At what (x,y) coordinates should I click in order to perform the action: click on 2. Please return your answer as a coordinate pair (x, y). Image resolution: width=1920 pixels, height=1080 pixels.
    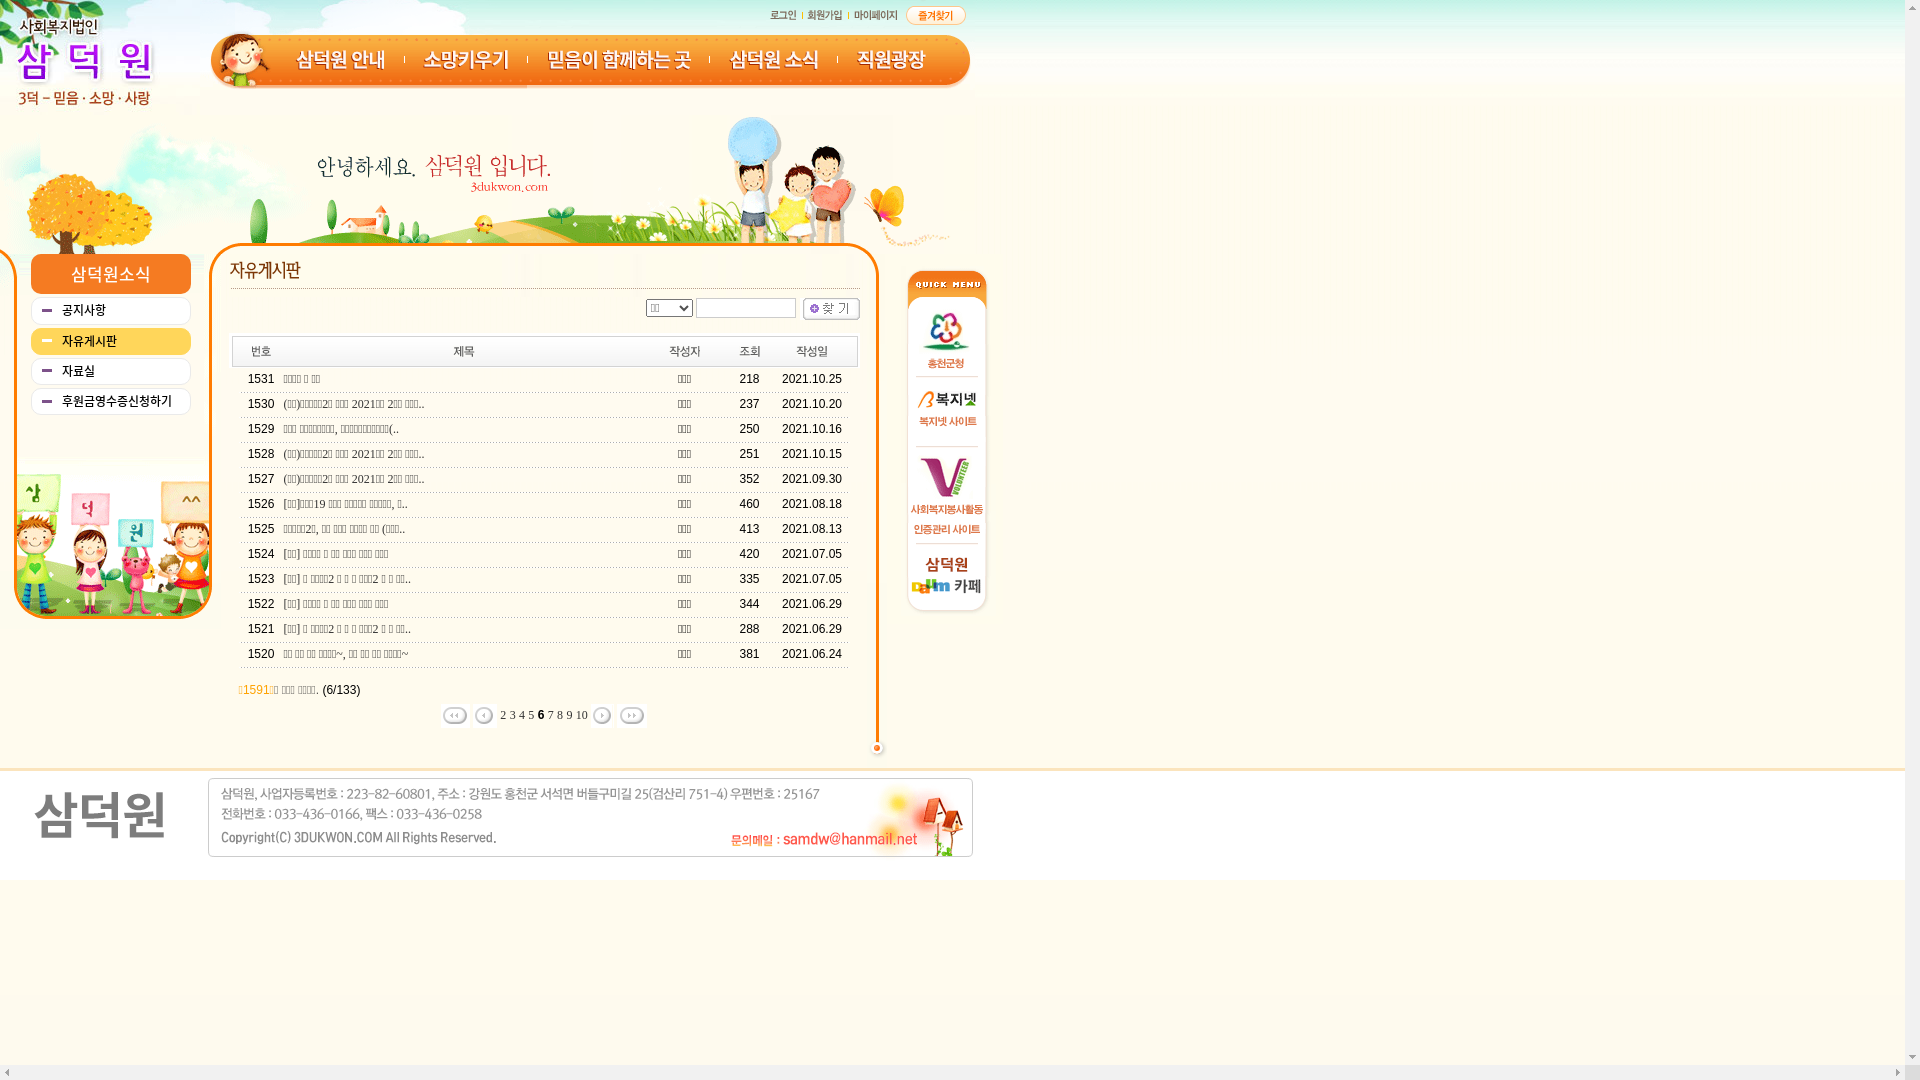
    Looking at the image, I should click on (503, 715).